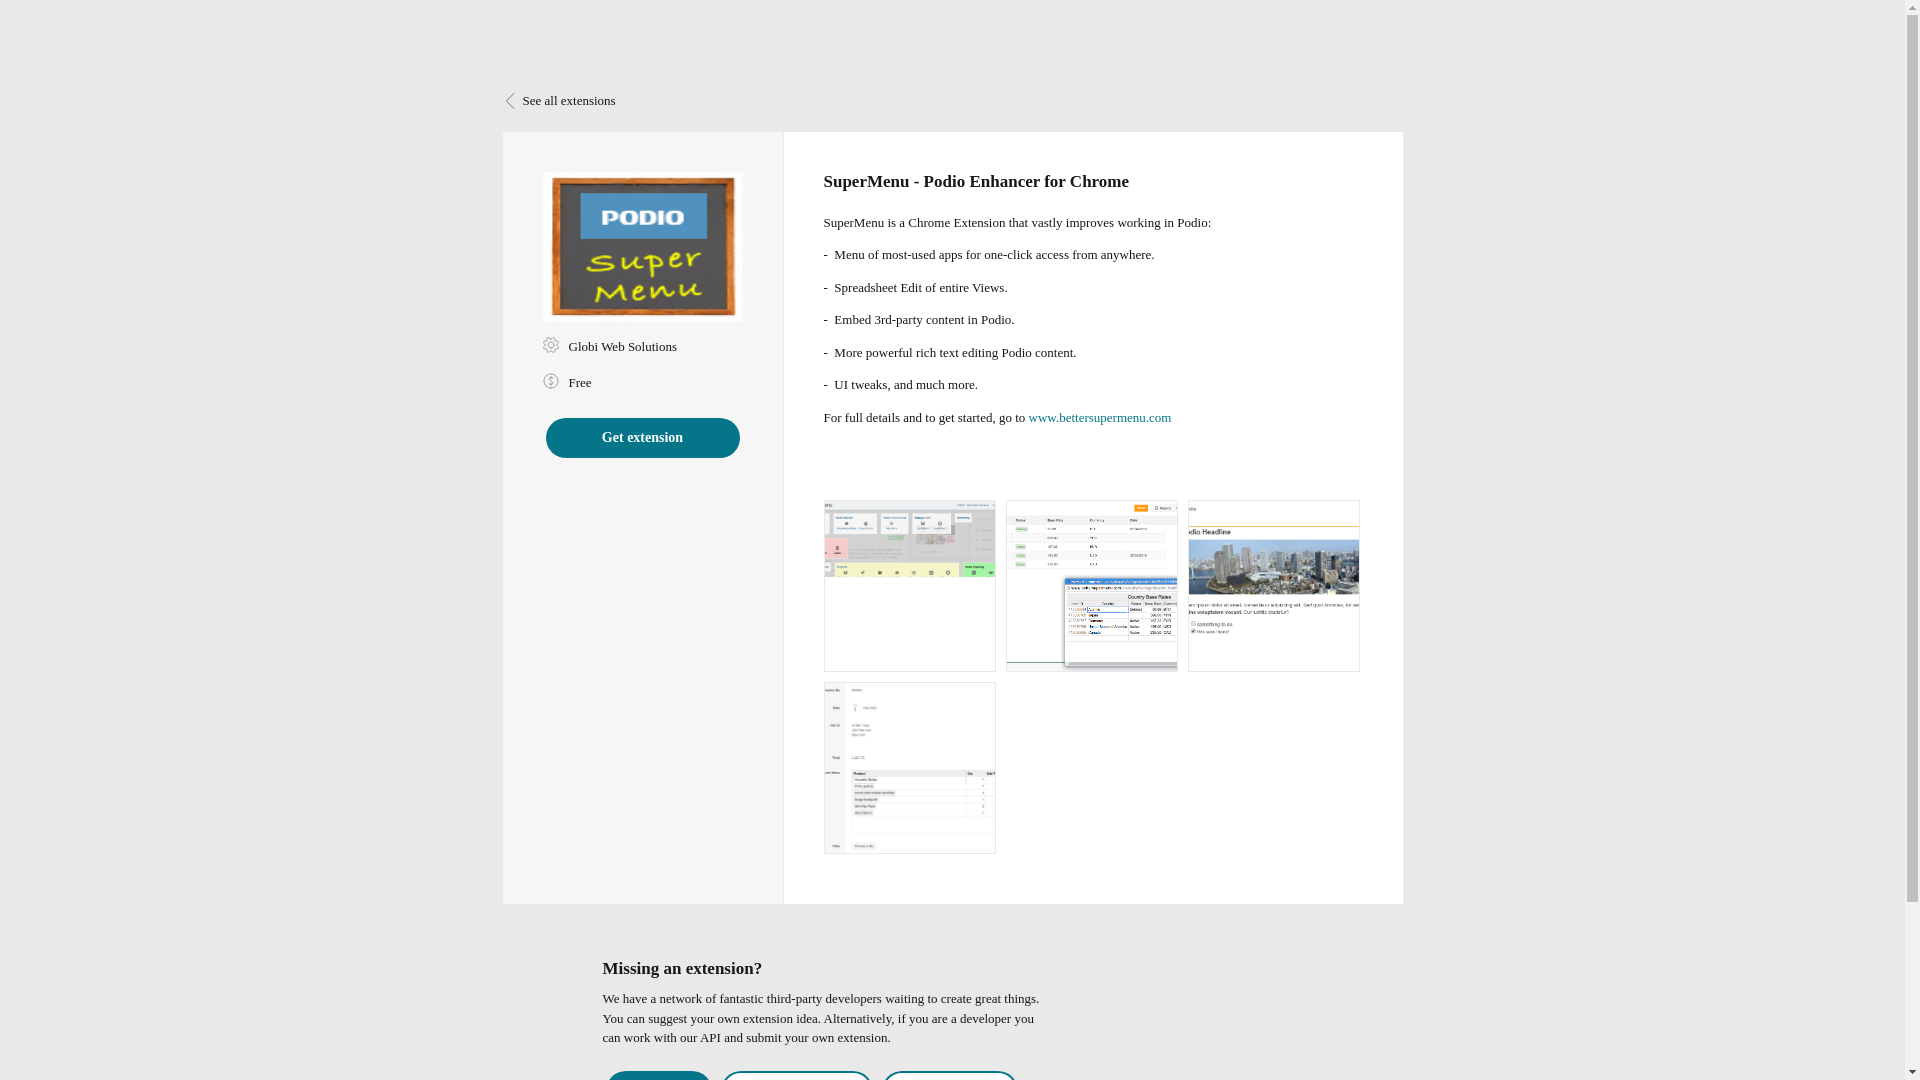  Describe the element at coordinates (1098, 418) in the screenshot. I see `www.bettersupermenu.com` at that location.